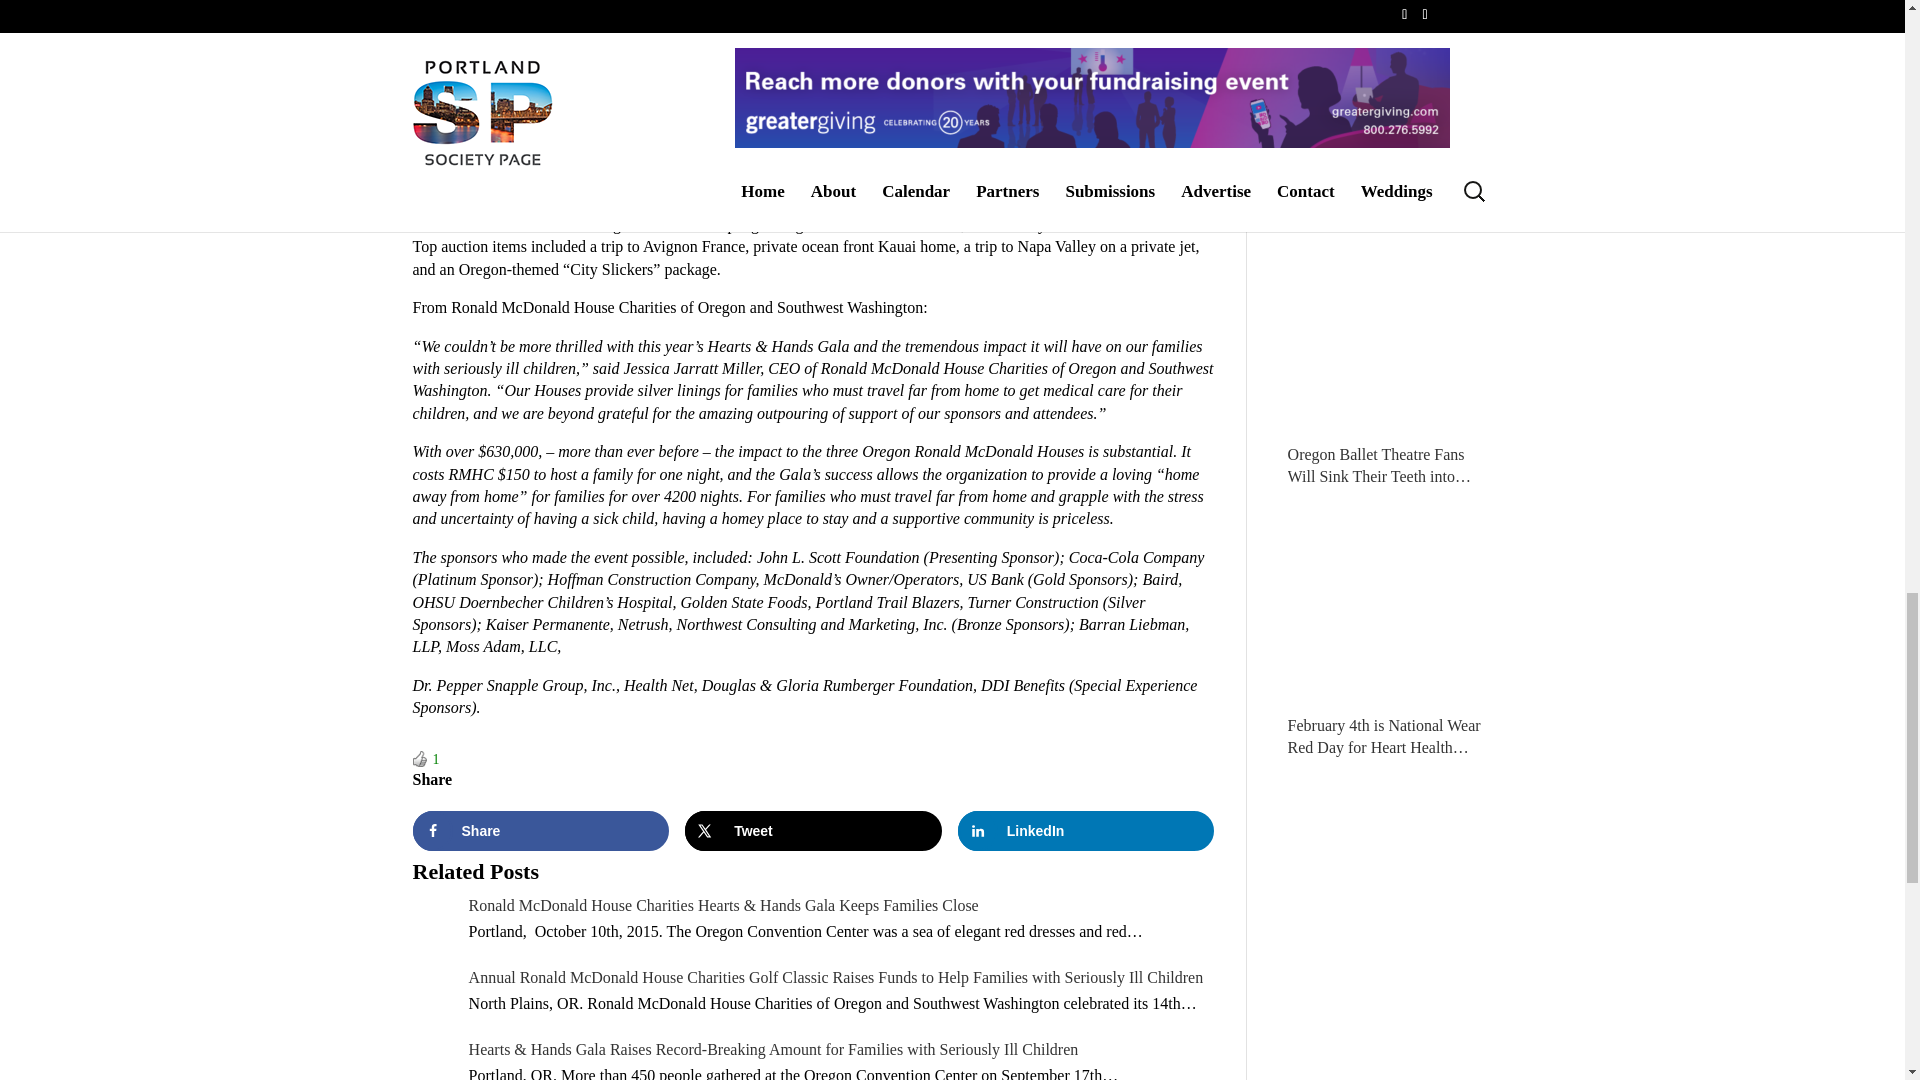 The height and width of the screenshot is (1080, 1920). What do you see at coordinates (1086, 831) in the screenshot?
I see `Share on LinkedIn` at bounding box center [1086, 831].